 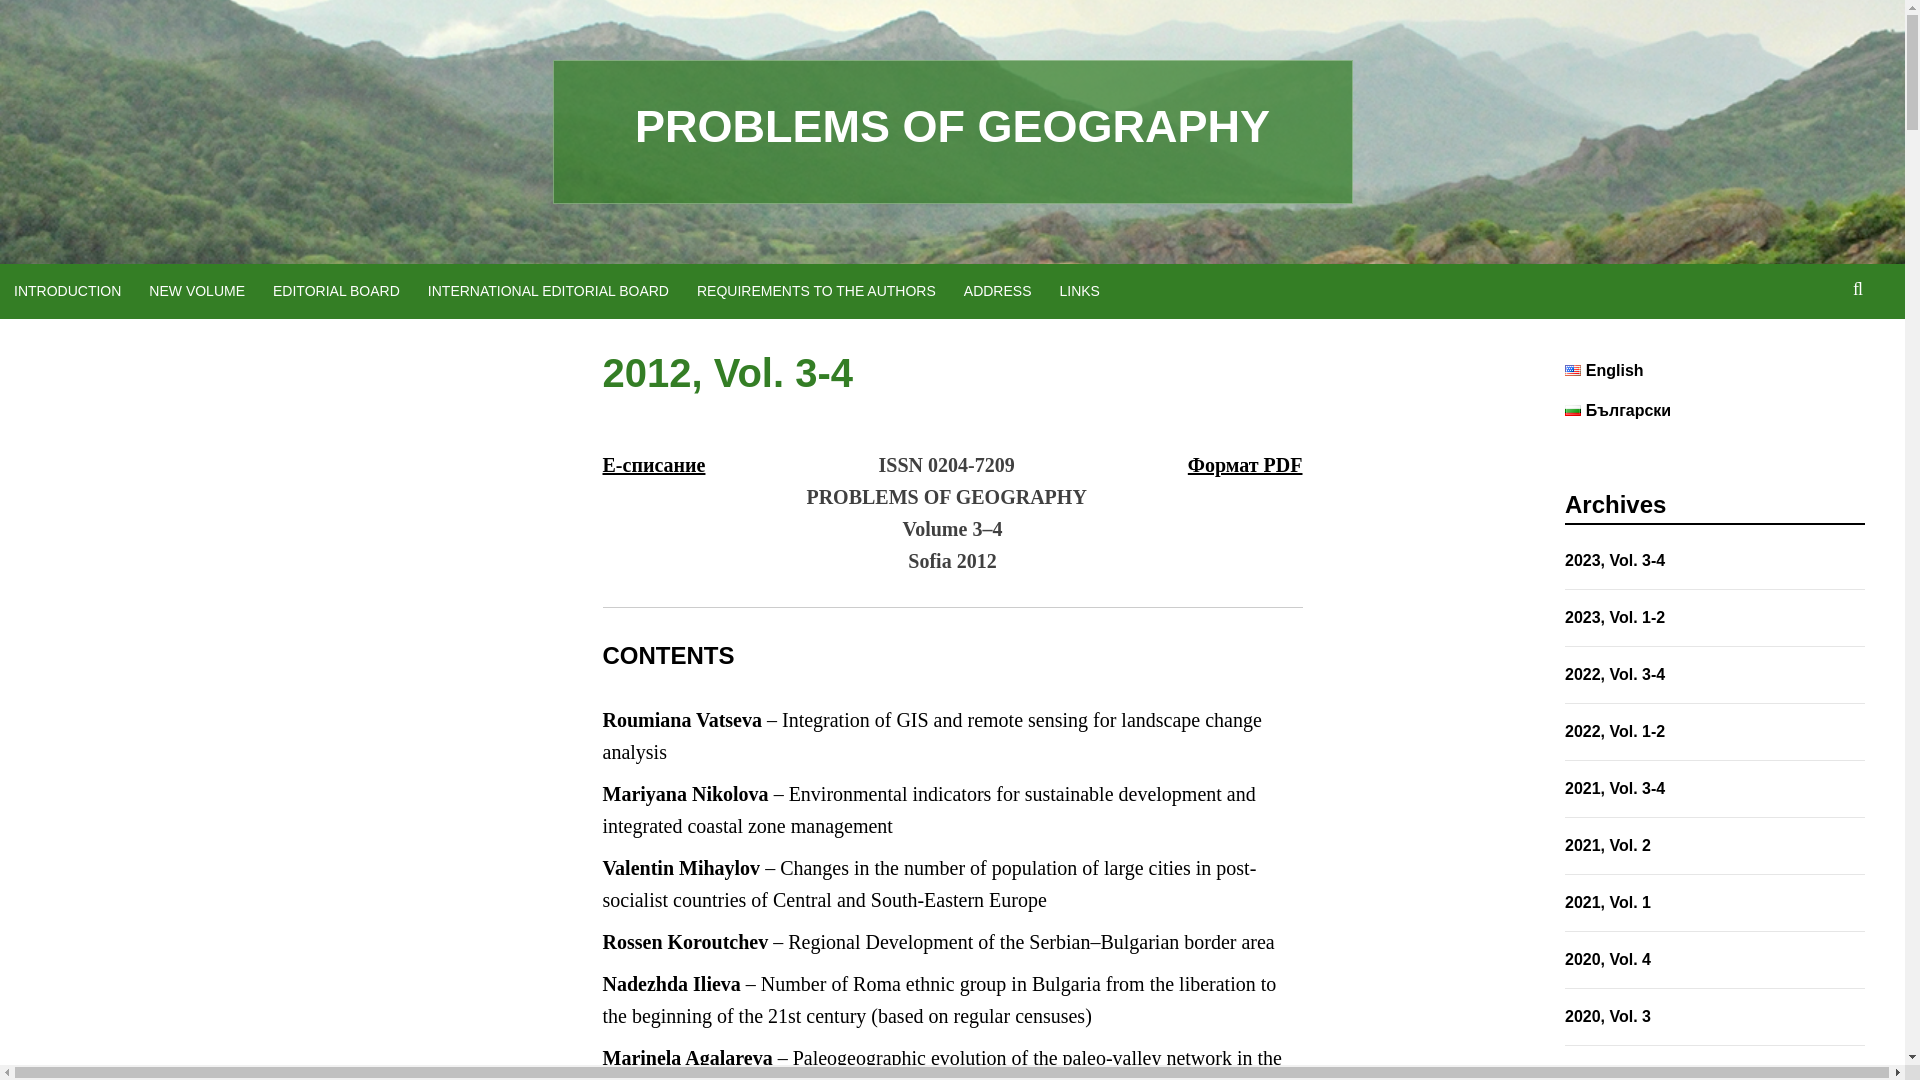 What do you see at coordinates (548, 290) in the screenshot?
I see `INTERNATIONAL EDITORIAL BOARD` at bounding box center [548, 290].